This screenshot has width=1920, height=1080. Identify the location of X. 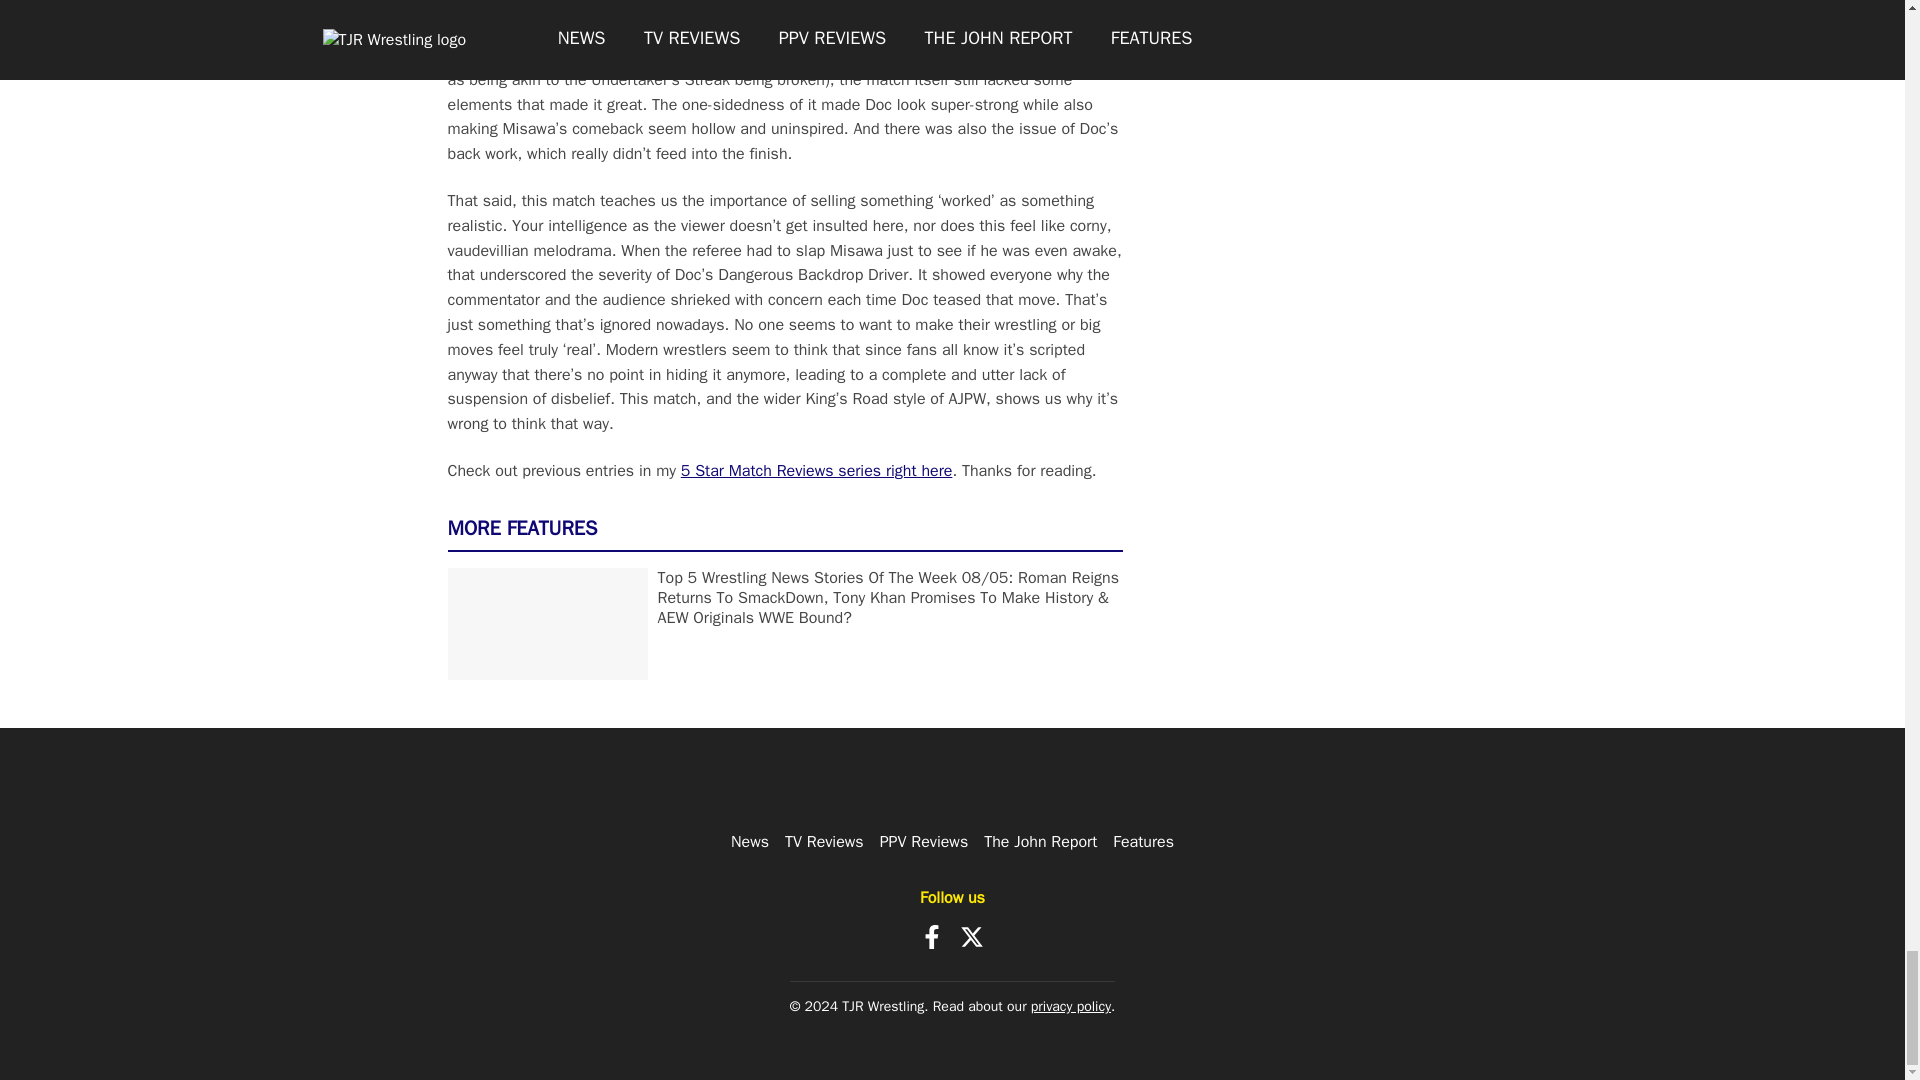
(972, 936).